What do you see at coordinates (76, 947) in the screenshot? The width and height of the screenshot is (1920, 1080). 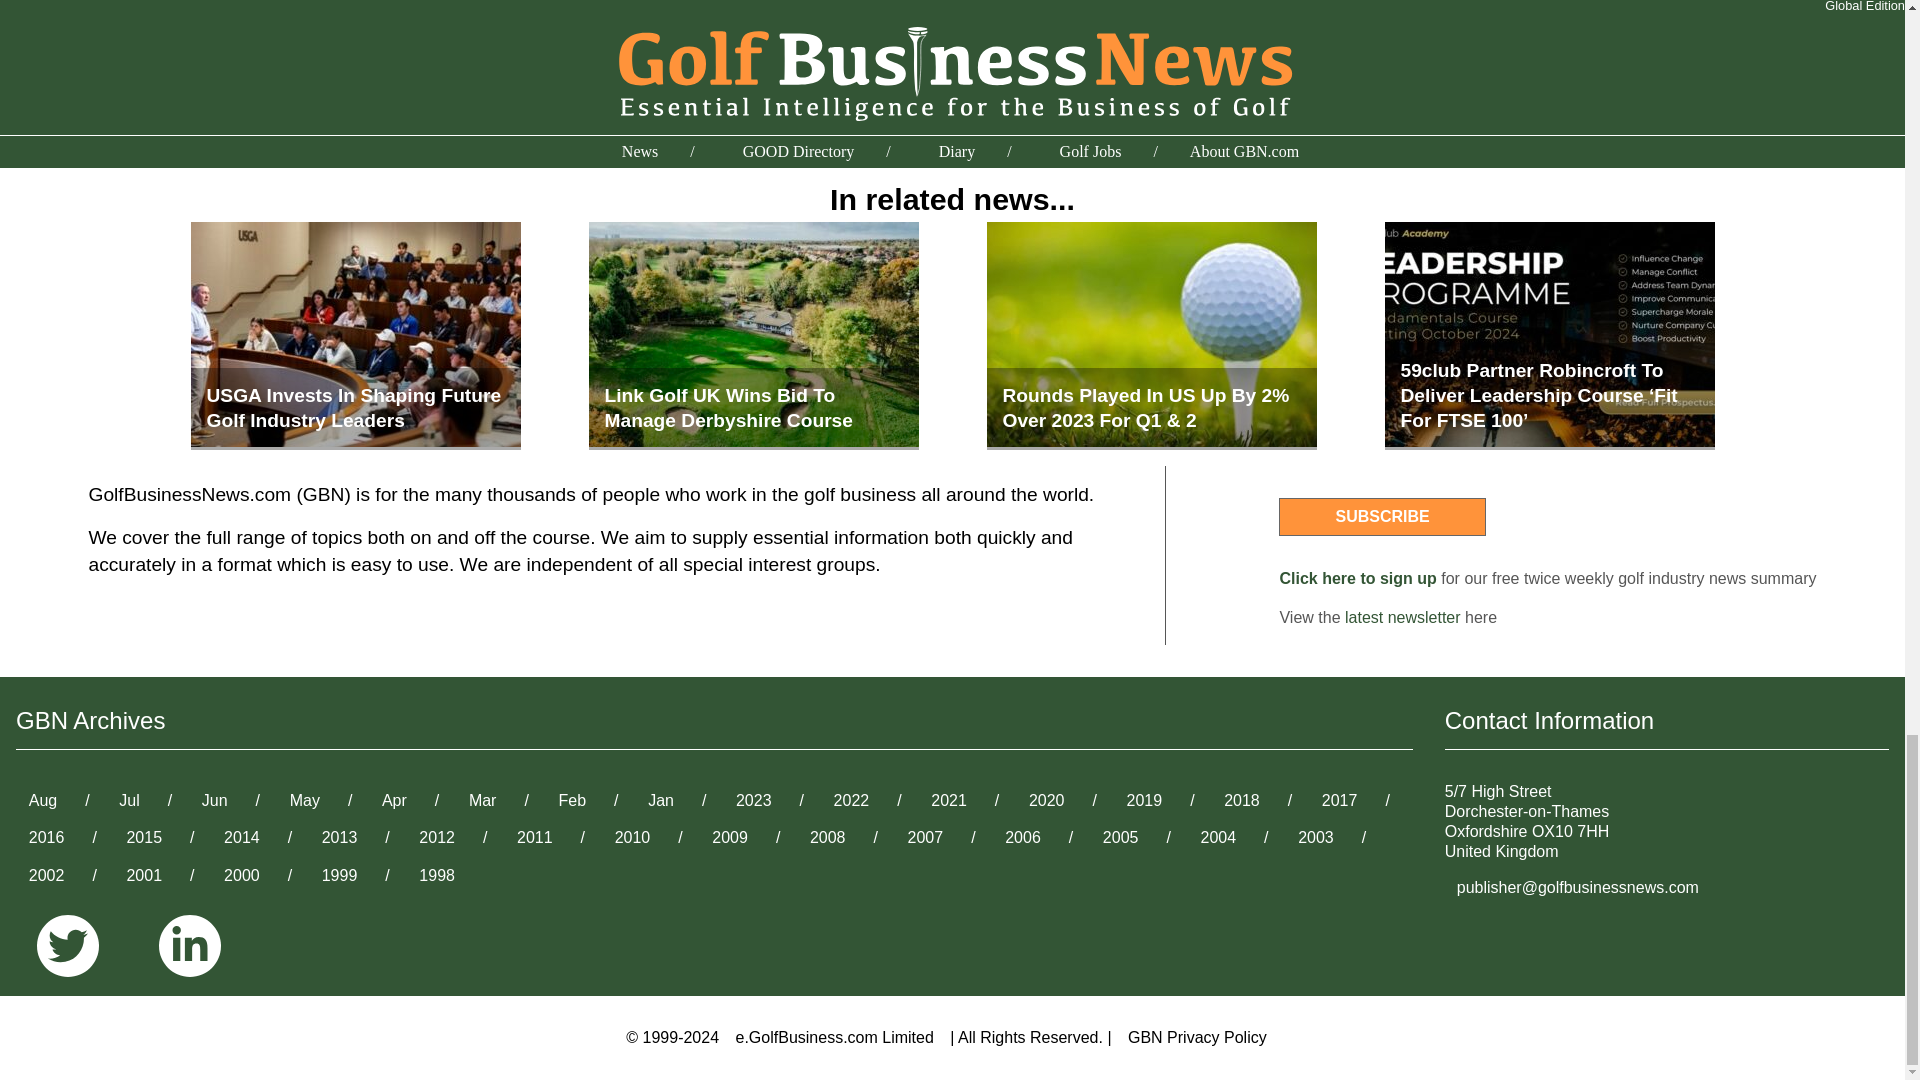 I see `Follow us on Twitter` at bounding box center [76, 947].